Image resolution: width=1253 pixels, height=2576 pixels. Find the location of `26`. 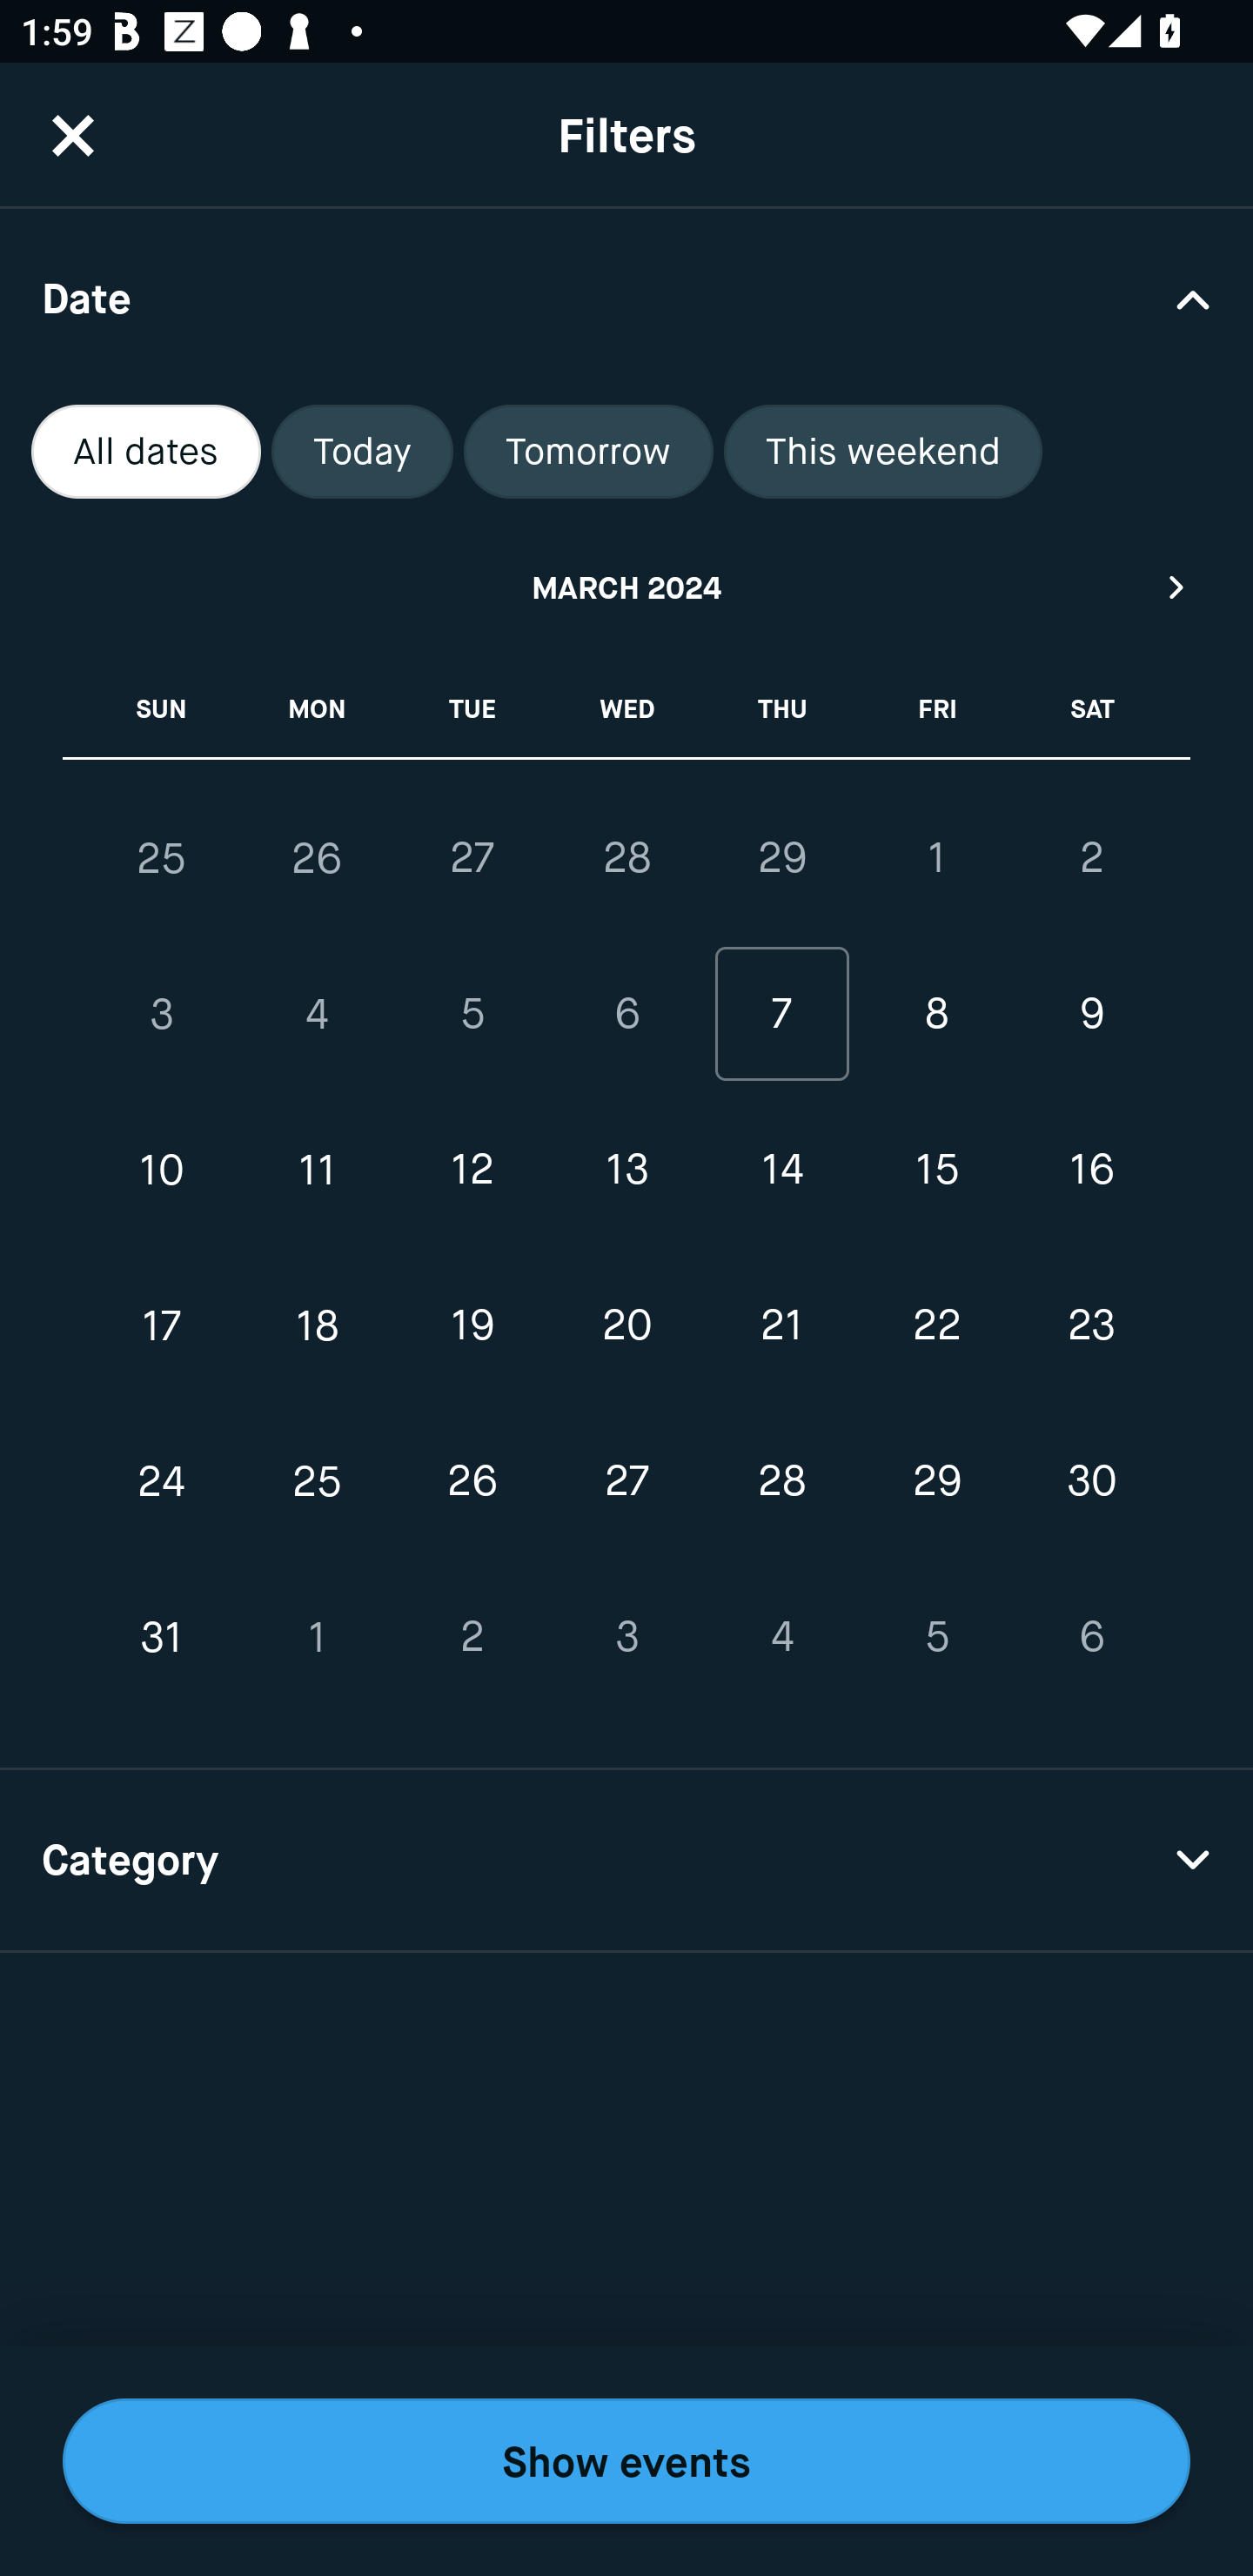

26 is located at coordinates (317, 858).